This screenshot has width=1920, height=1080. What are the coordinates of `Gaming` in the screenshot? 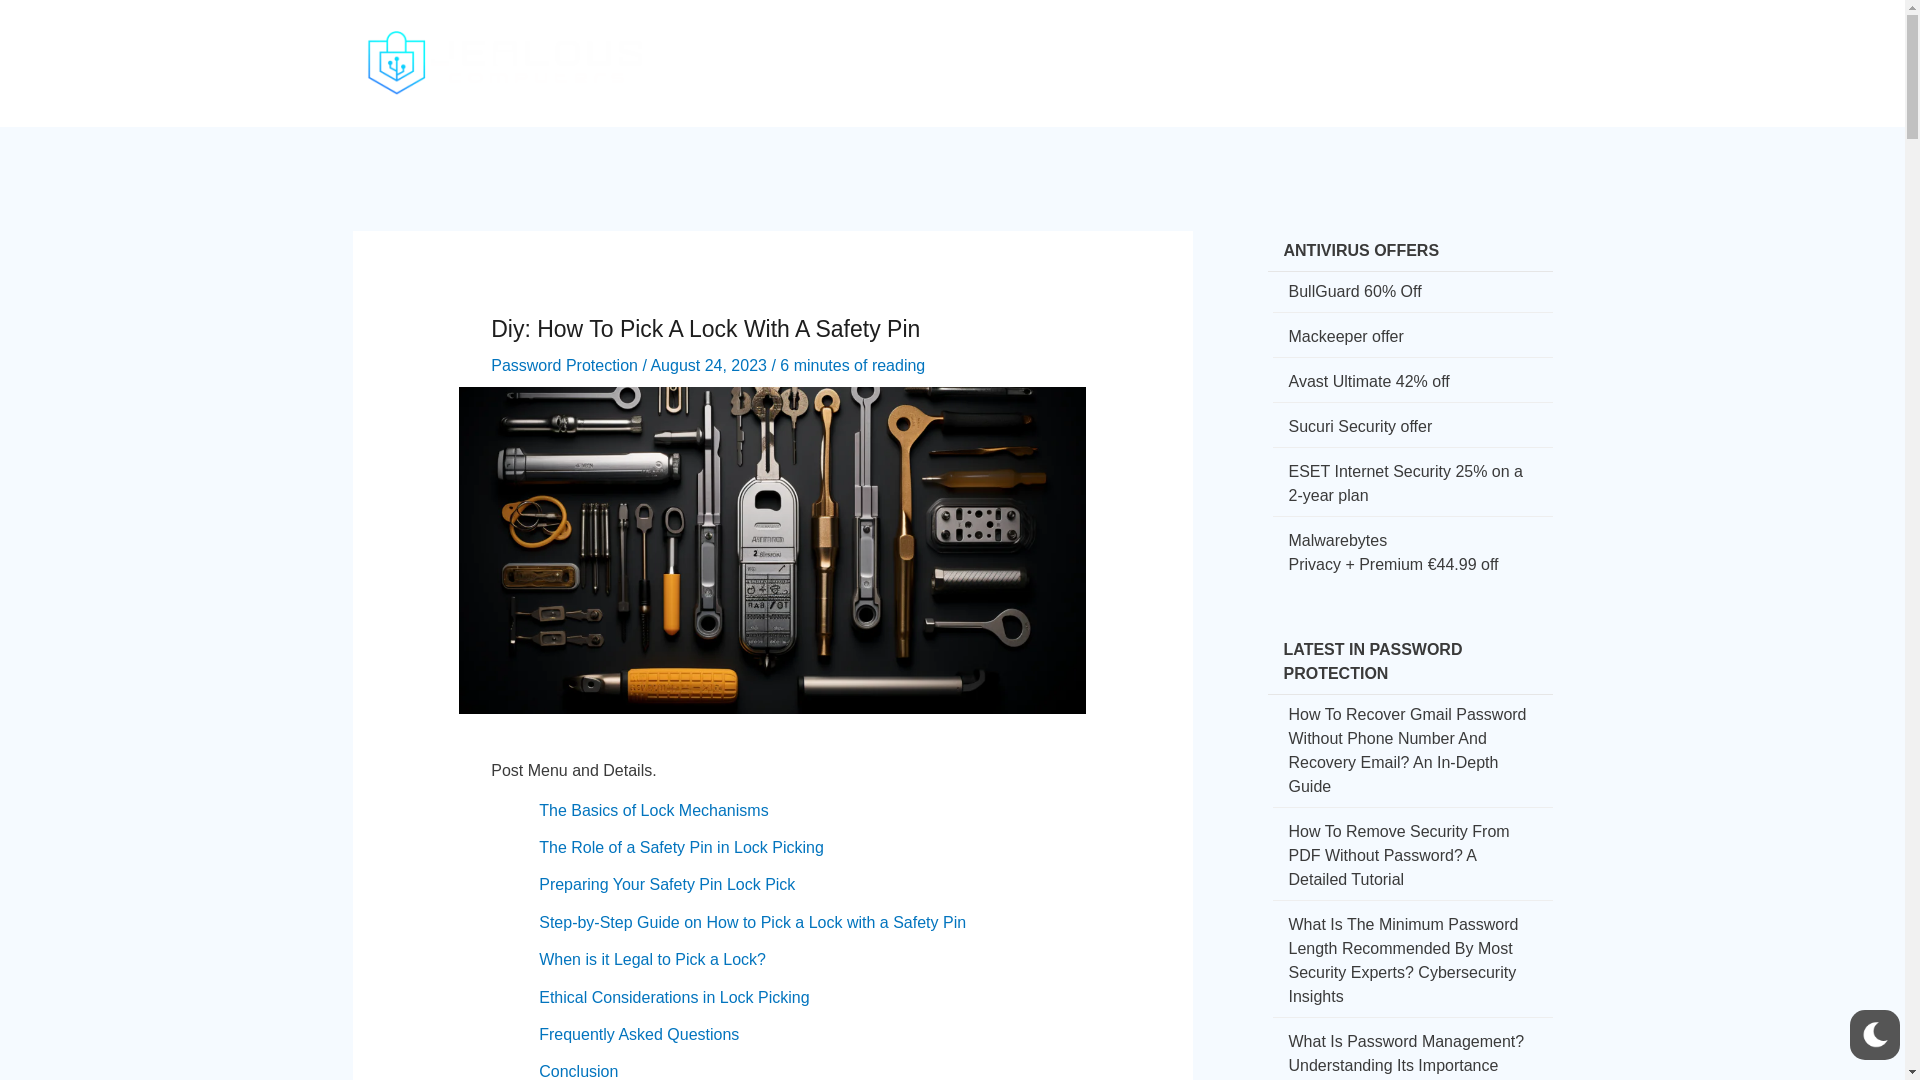 It's located at (1318, 46).